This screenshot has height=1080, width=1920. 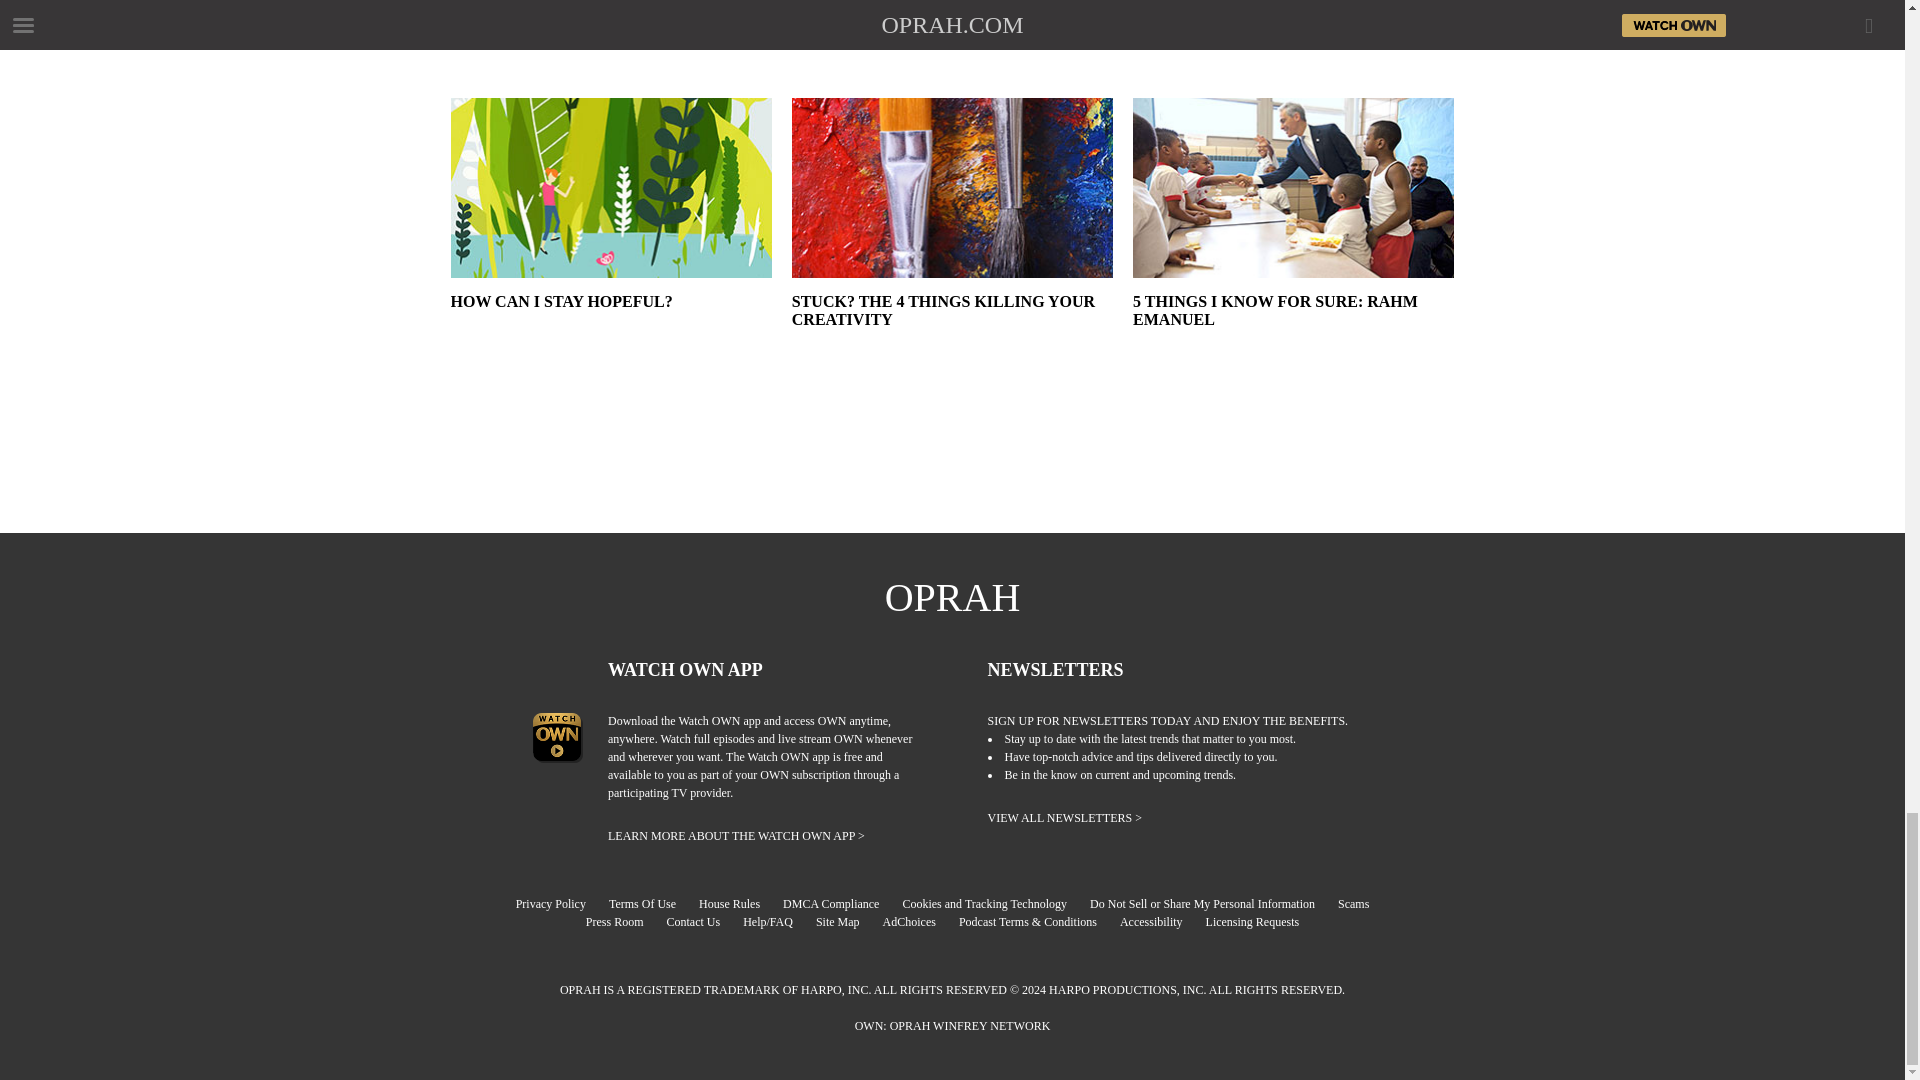 I want to click on Scams, so click(x=1363, y=904).